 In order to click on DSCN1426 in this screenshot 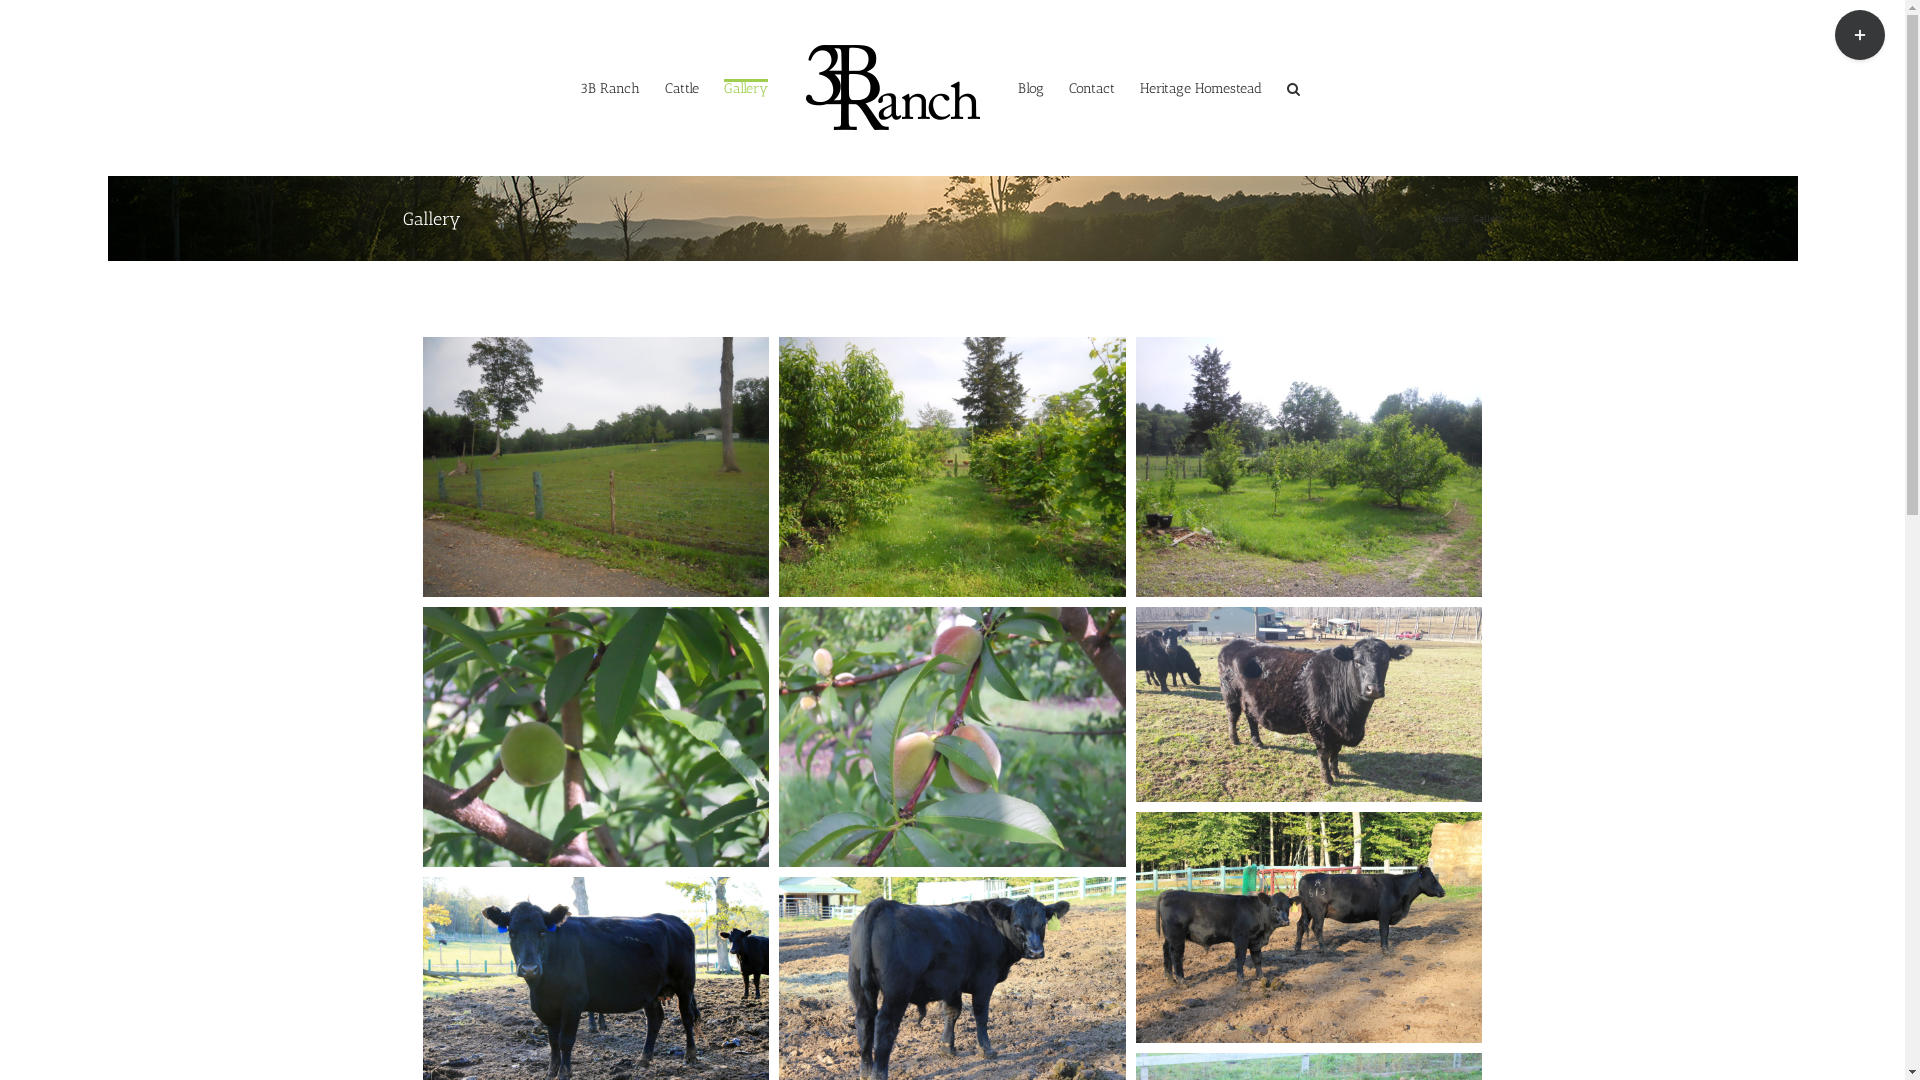, I will do `click(1310, 467)`.